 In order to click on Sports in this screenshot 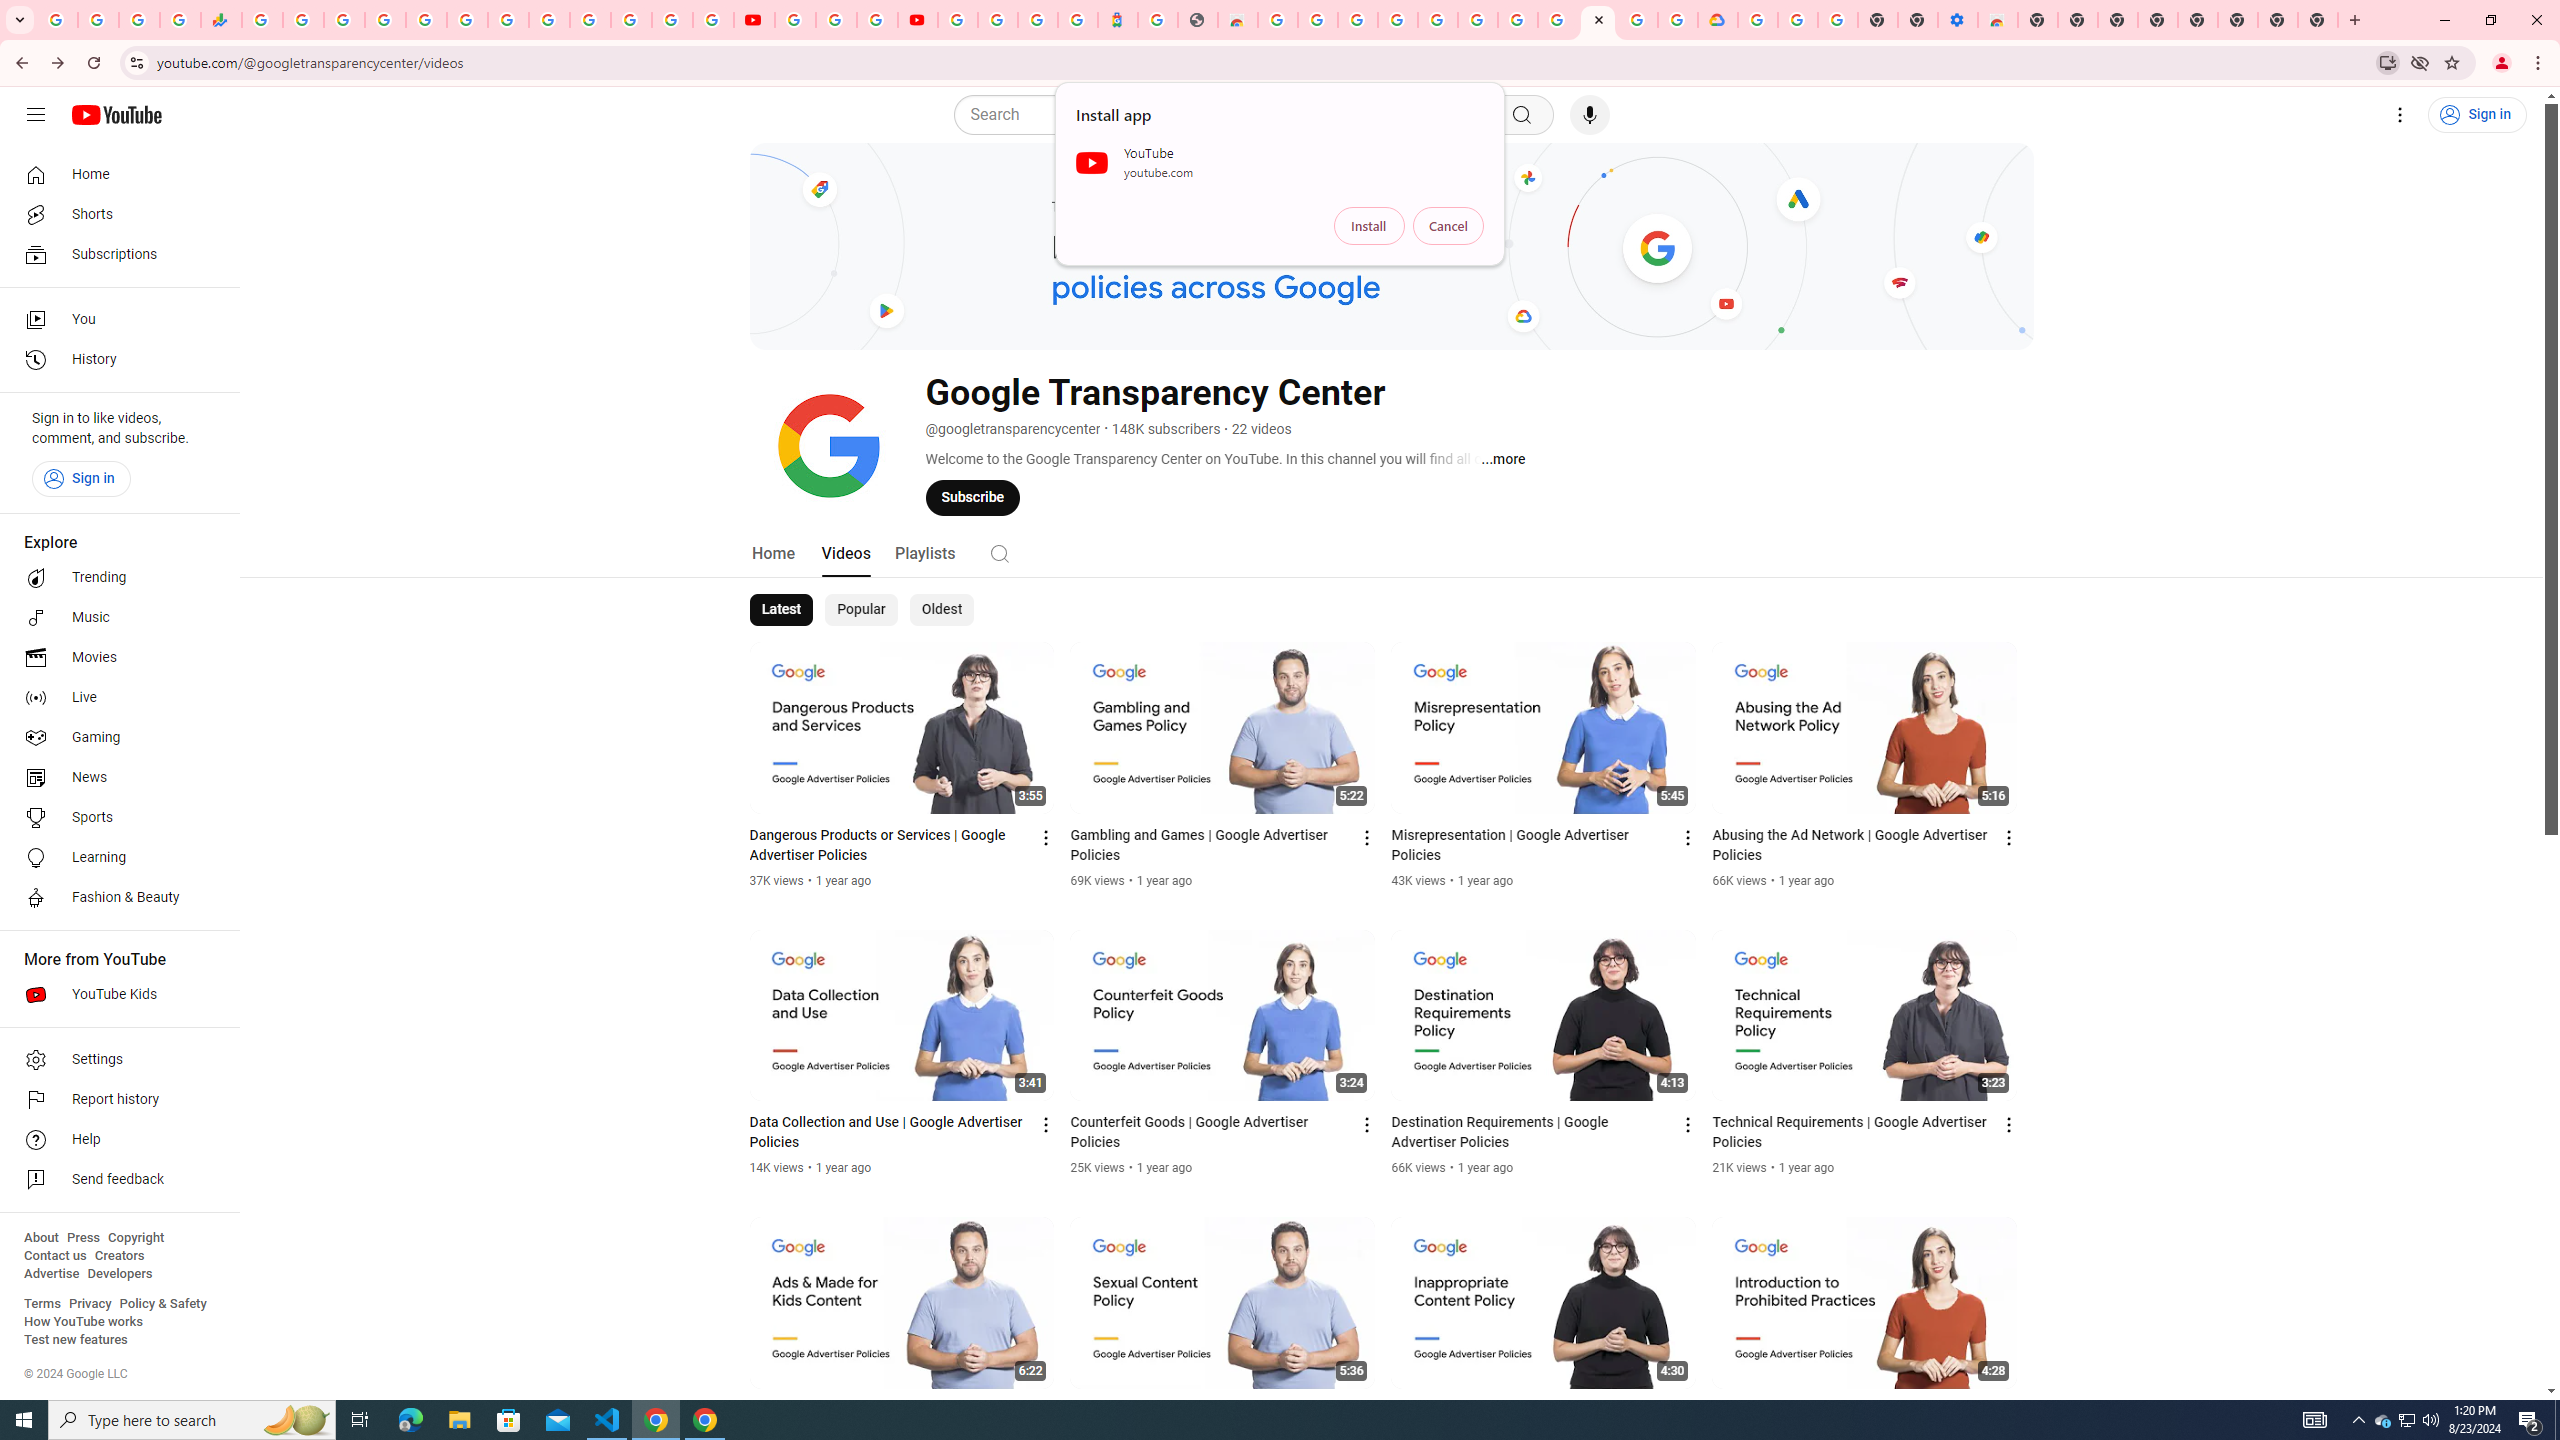, I will do `click(114, 818)`.